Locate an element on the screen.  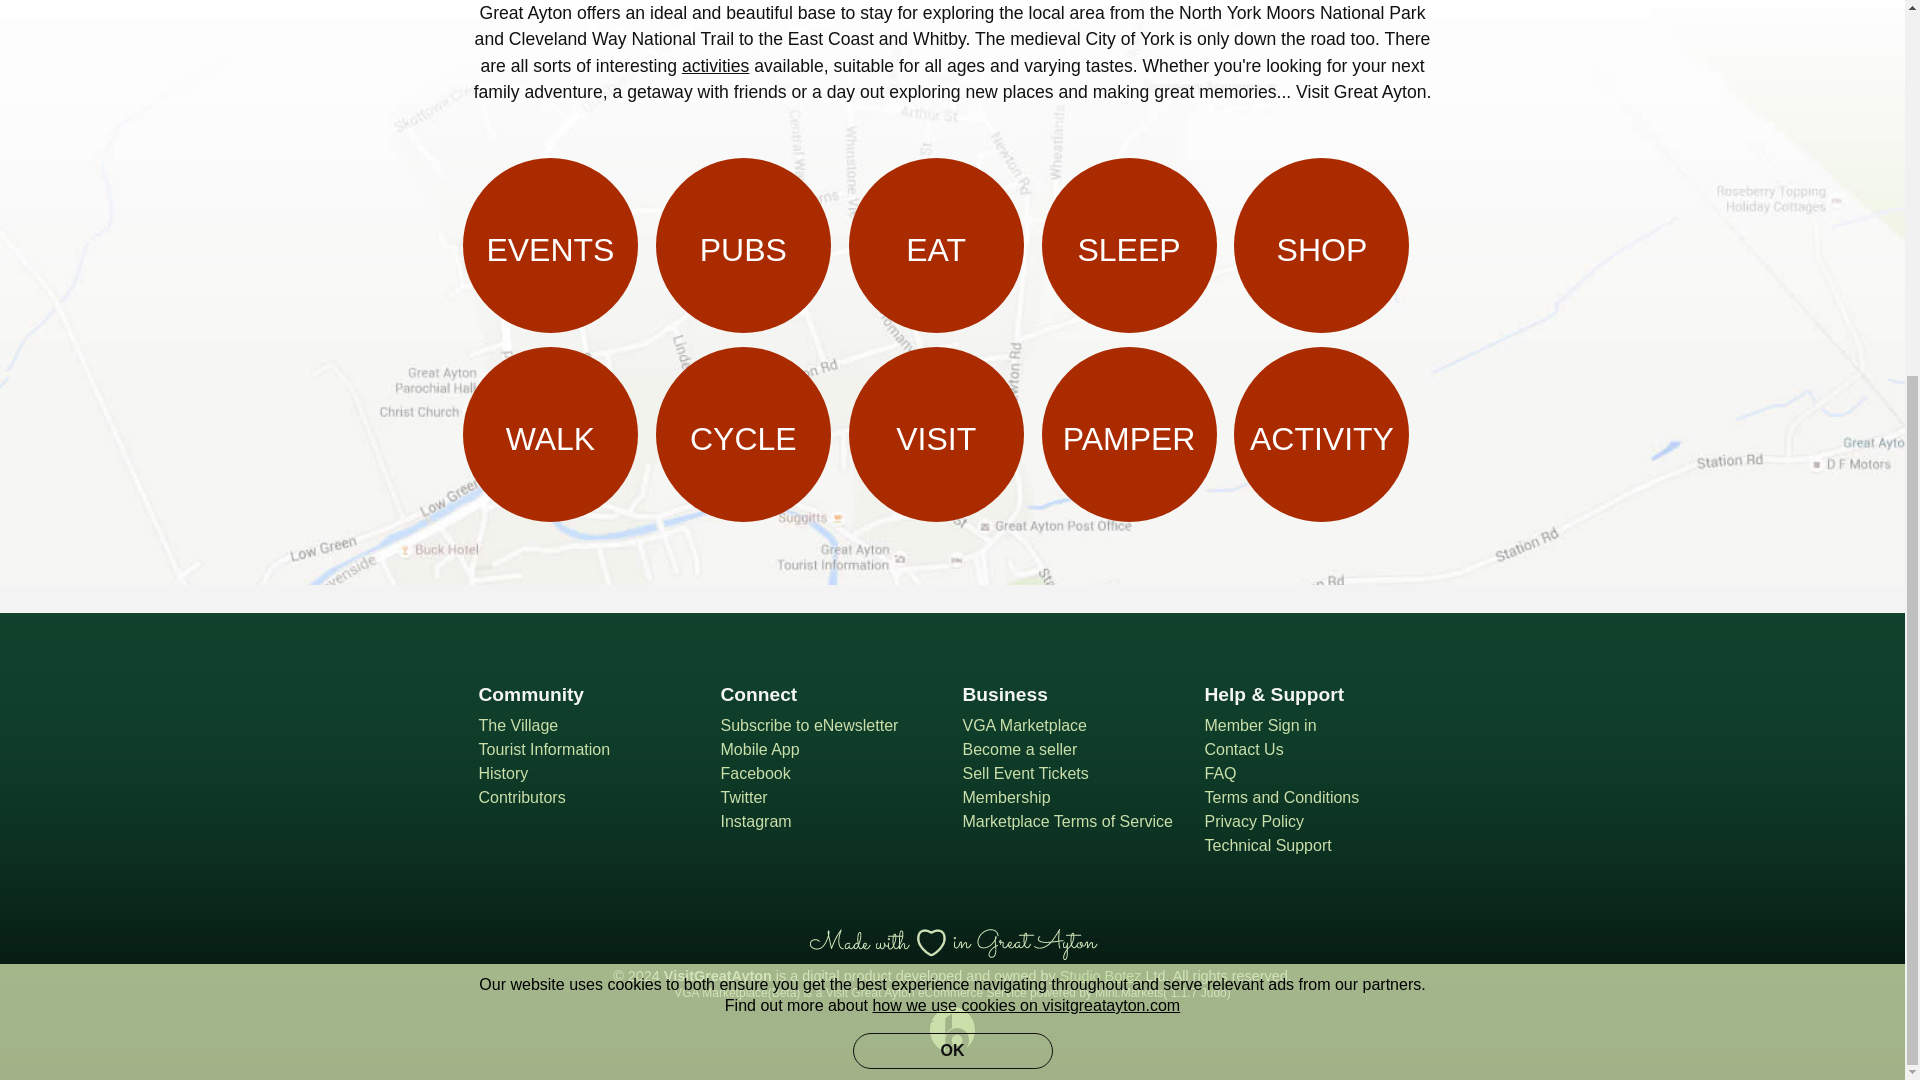
activities is located at coordinates (714, 64).